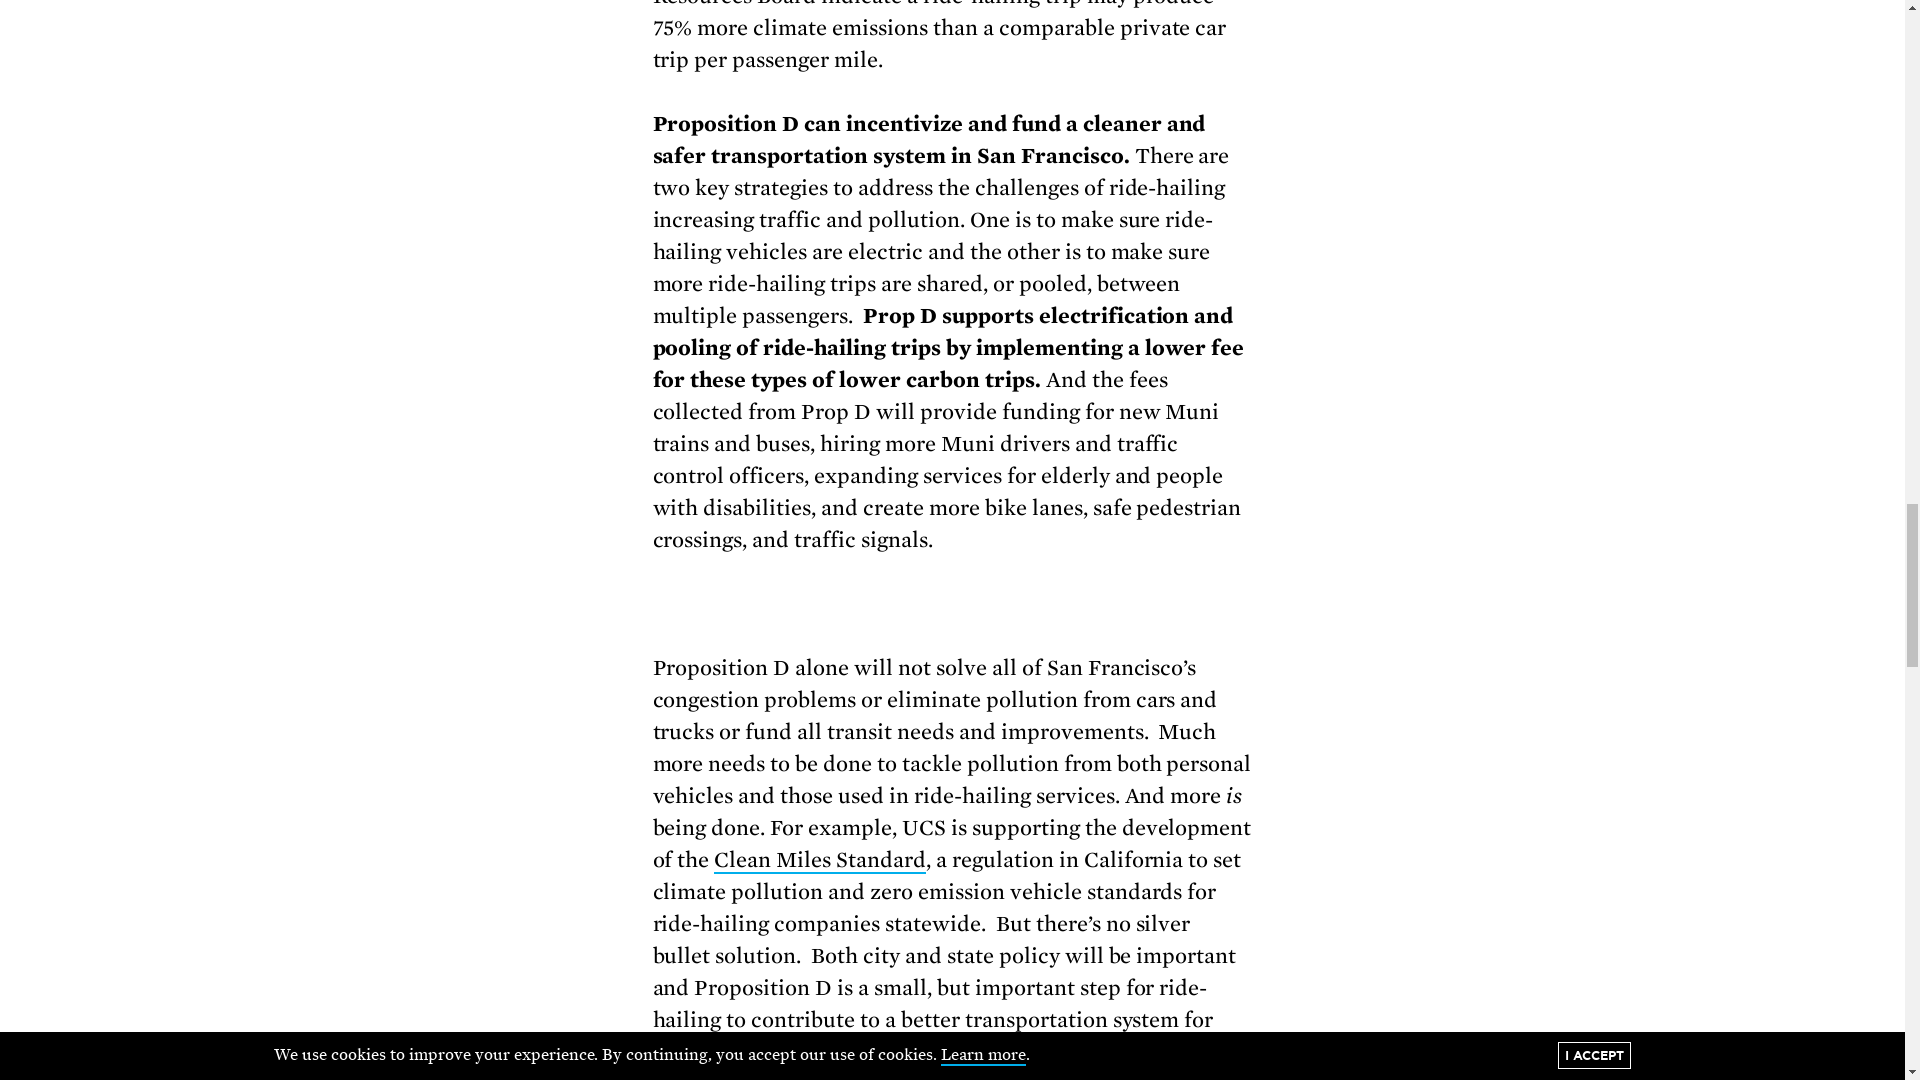 The height and width of the screenshot is (1080, 1920). What do you see at coordinates (820, 860) in the screenshot?
I see `Clean Miles Standard` at bounding box center [820, 860].